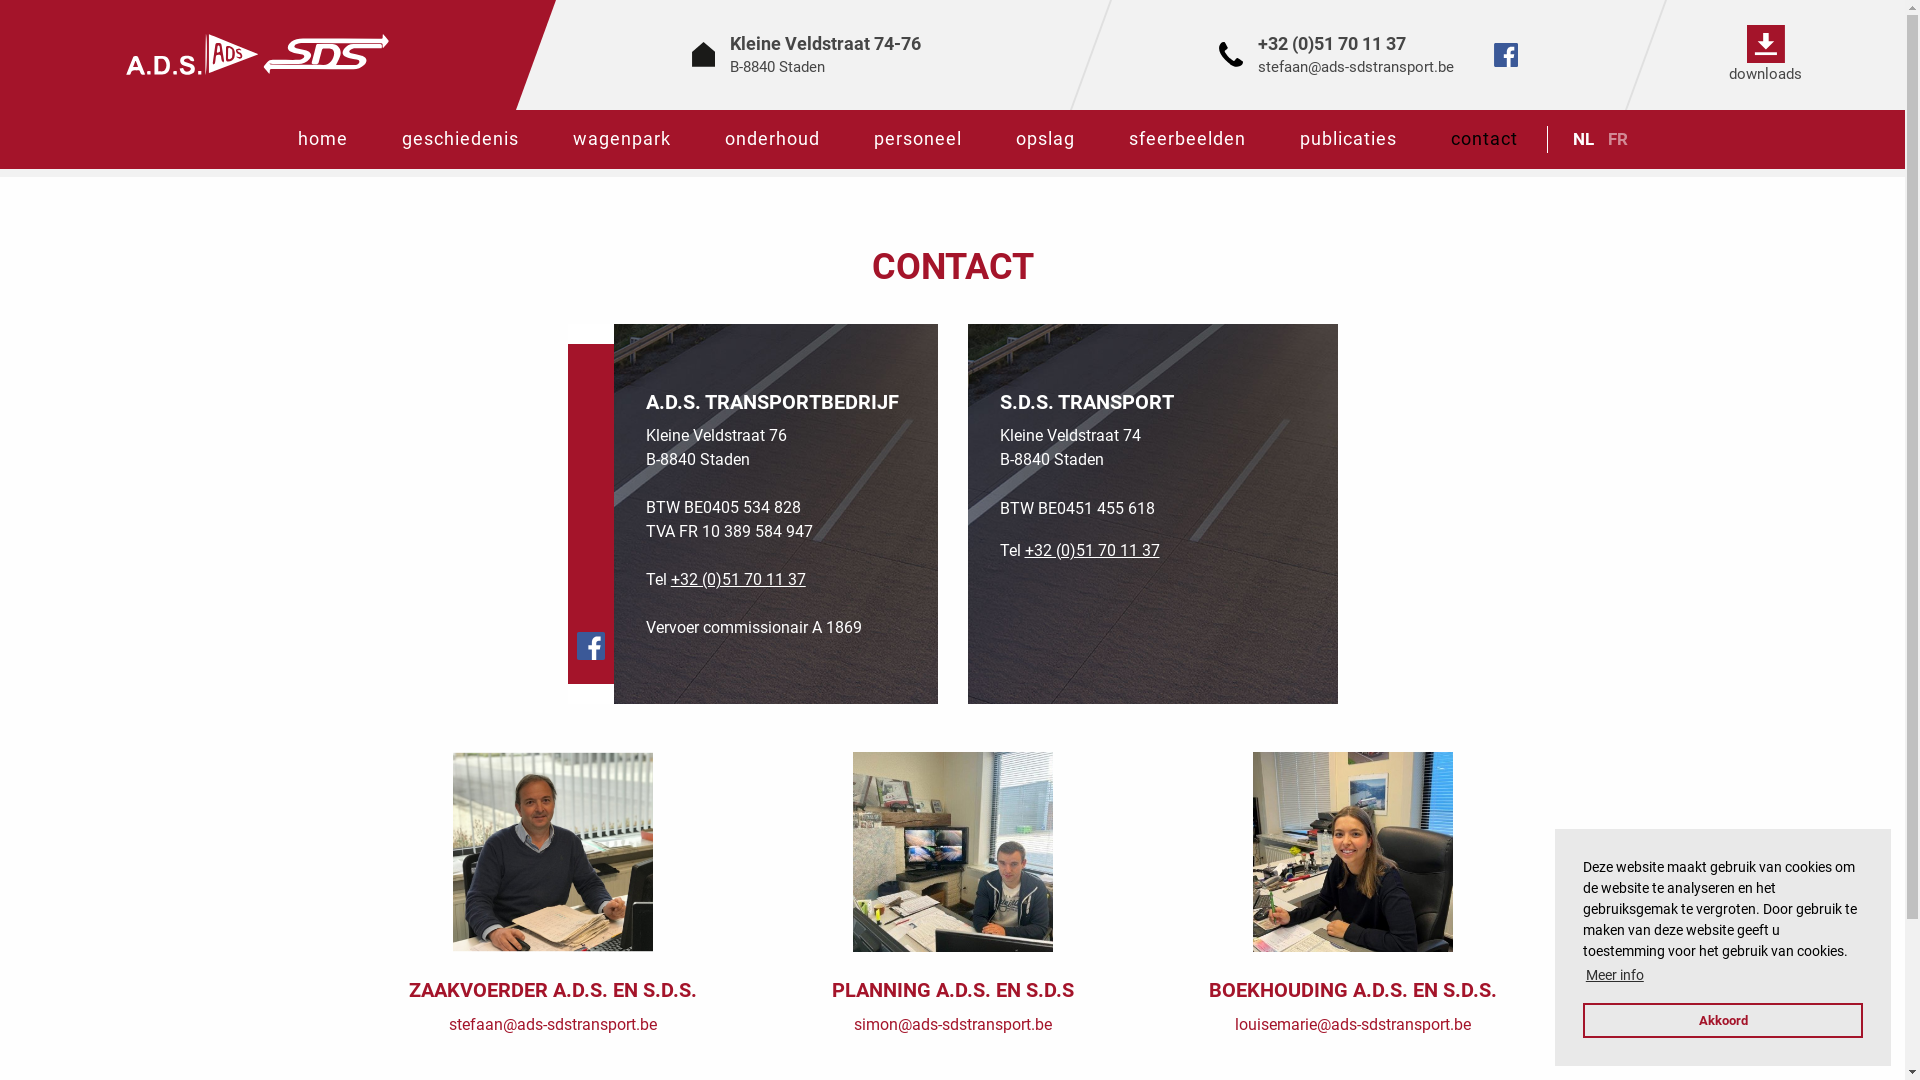 This screenshot has height=1080, width=1920. I want to click on +32 (0)51 70 11 37, so click(1092, 550).